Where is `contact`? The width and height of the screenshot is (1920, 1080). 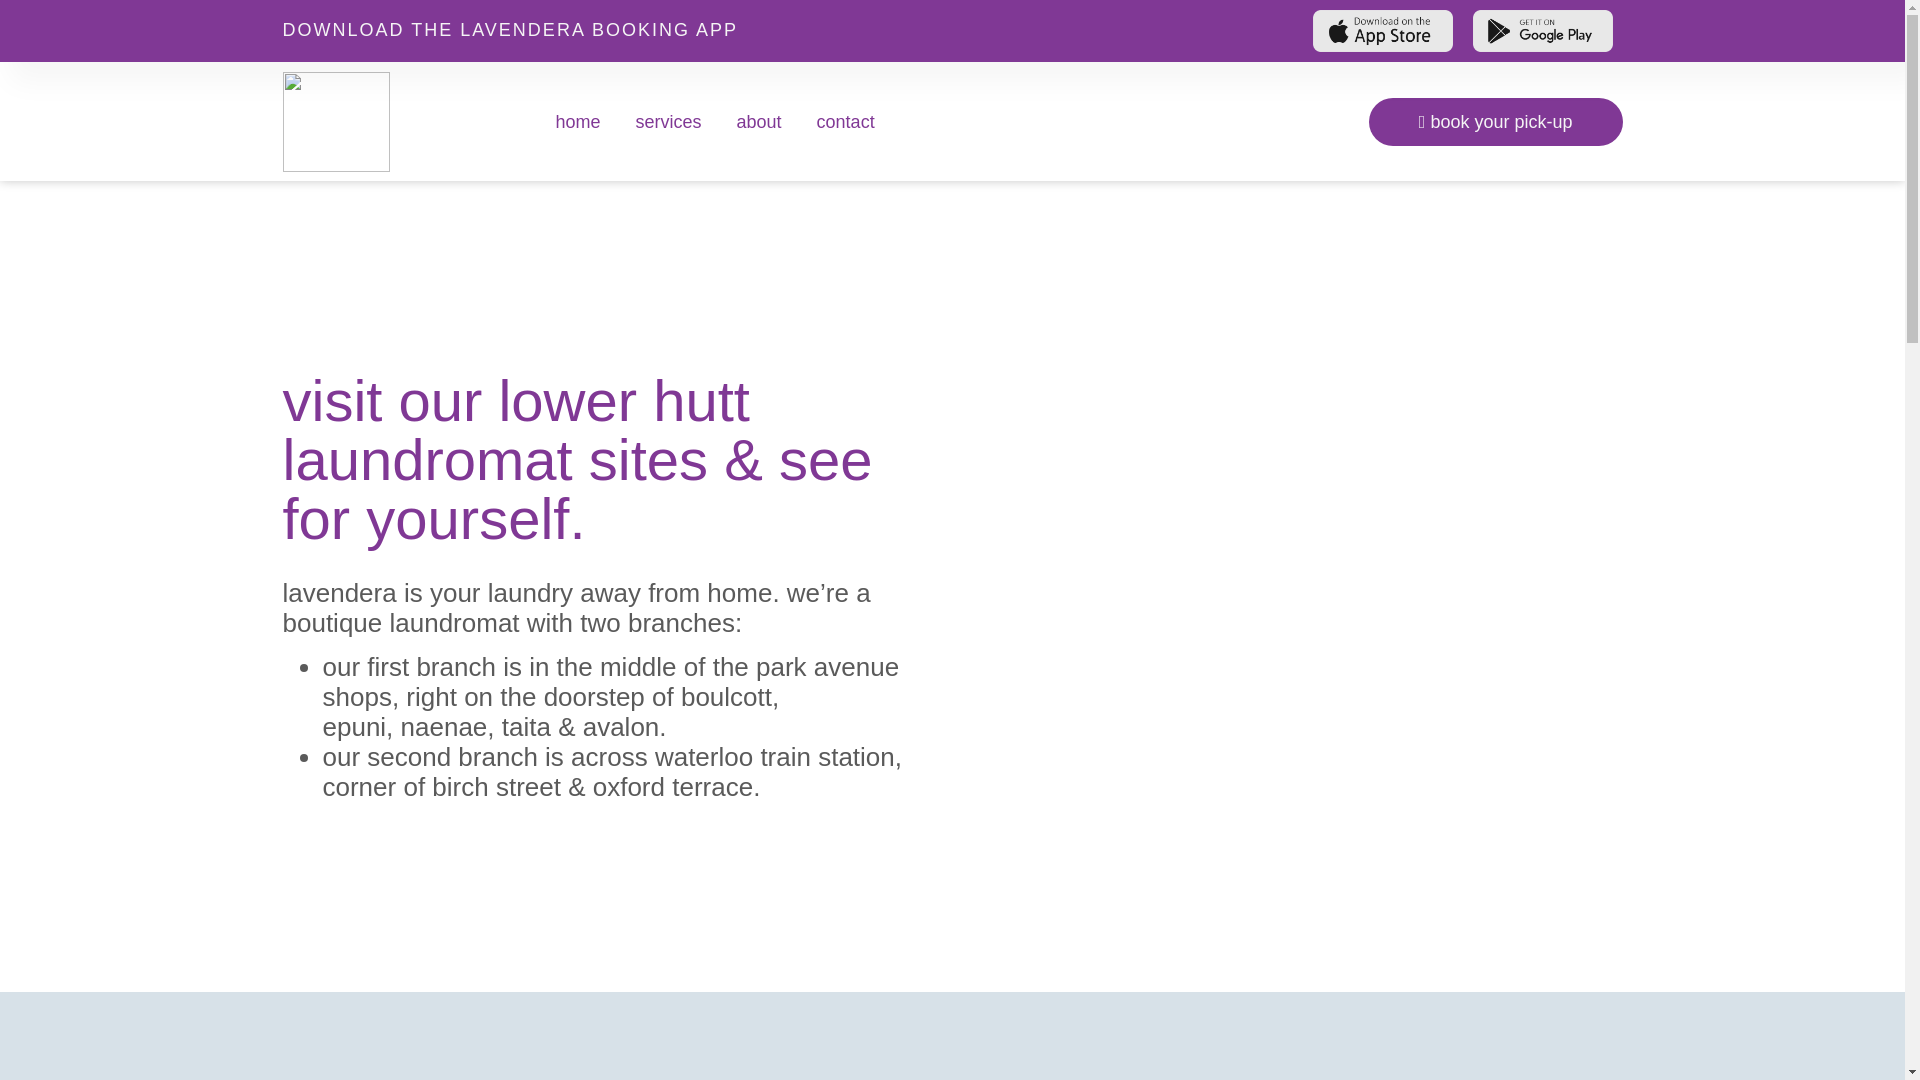
contact is located at coordinates (846, 122).